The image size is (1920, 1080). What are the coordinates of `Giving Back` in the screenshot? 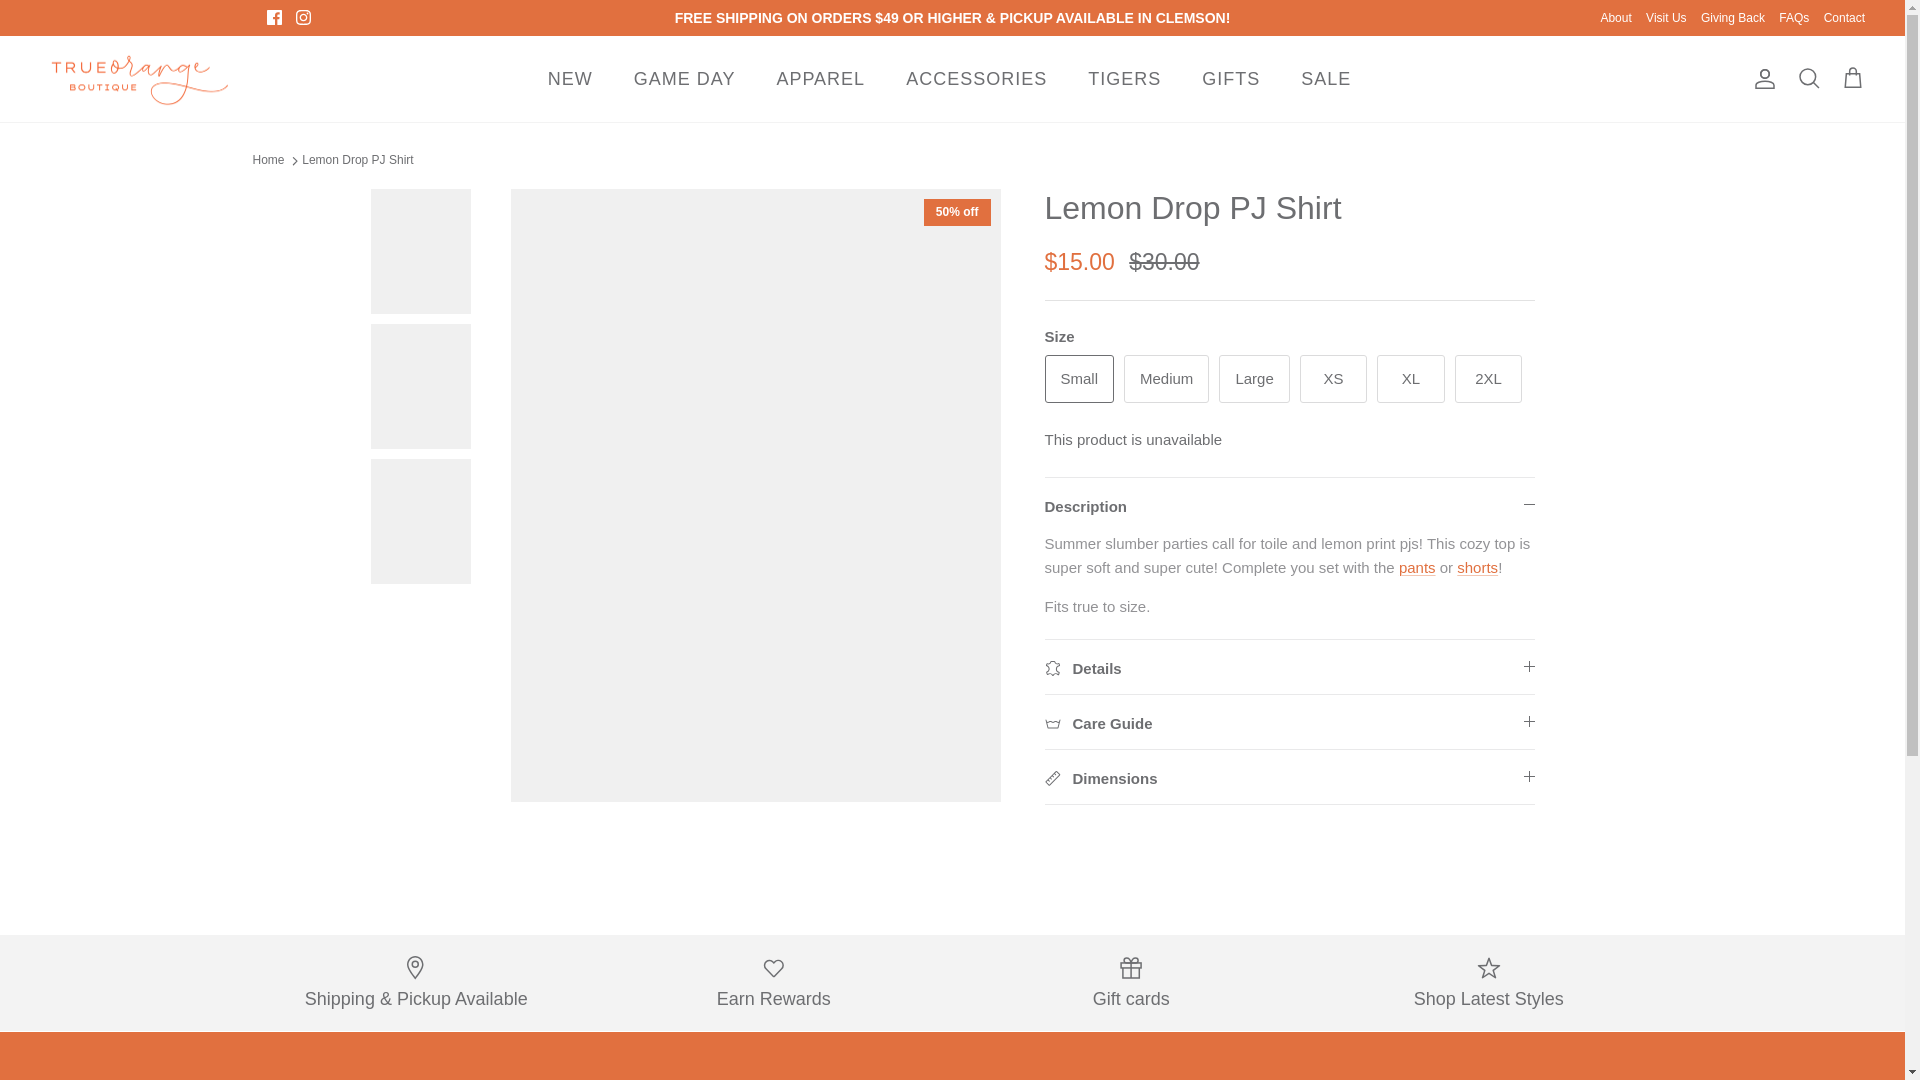 It's located at (1732, 18).